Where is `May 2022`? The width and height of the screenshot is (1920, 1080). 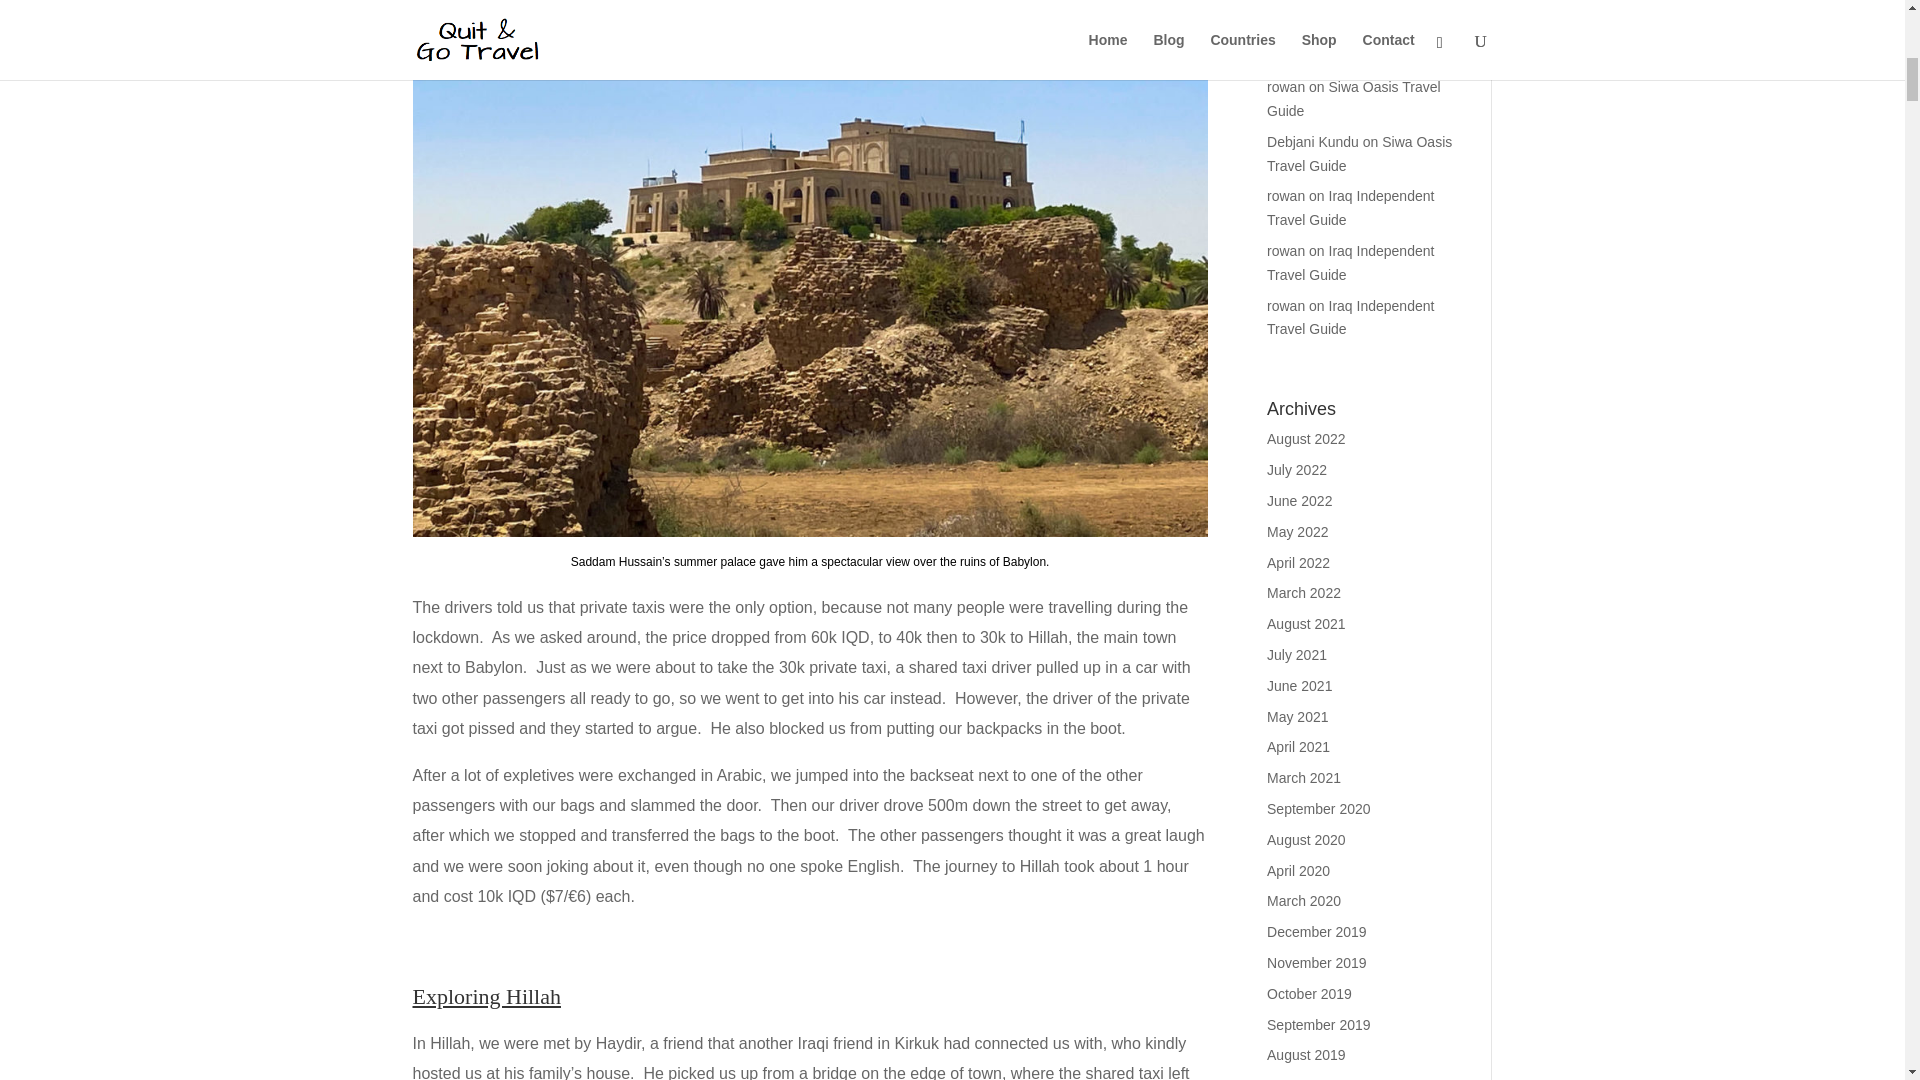 May 2022 is located at coordinates (1298, 532).